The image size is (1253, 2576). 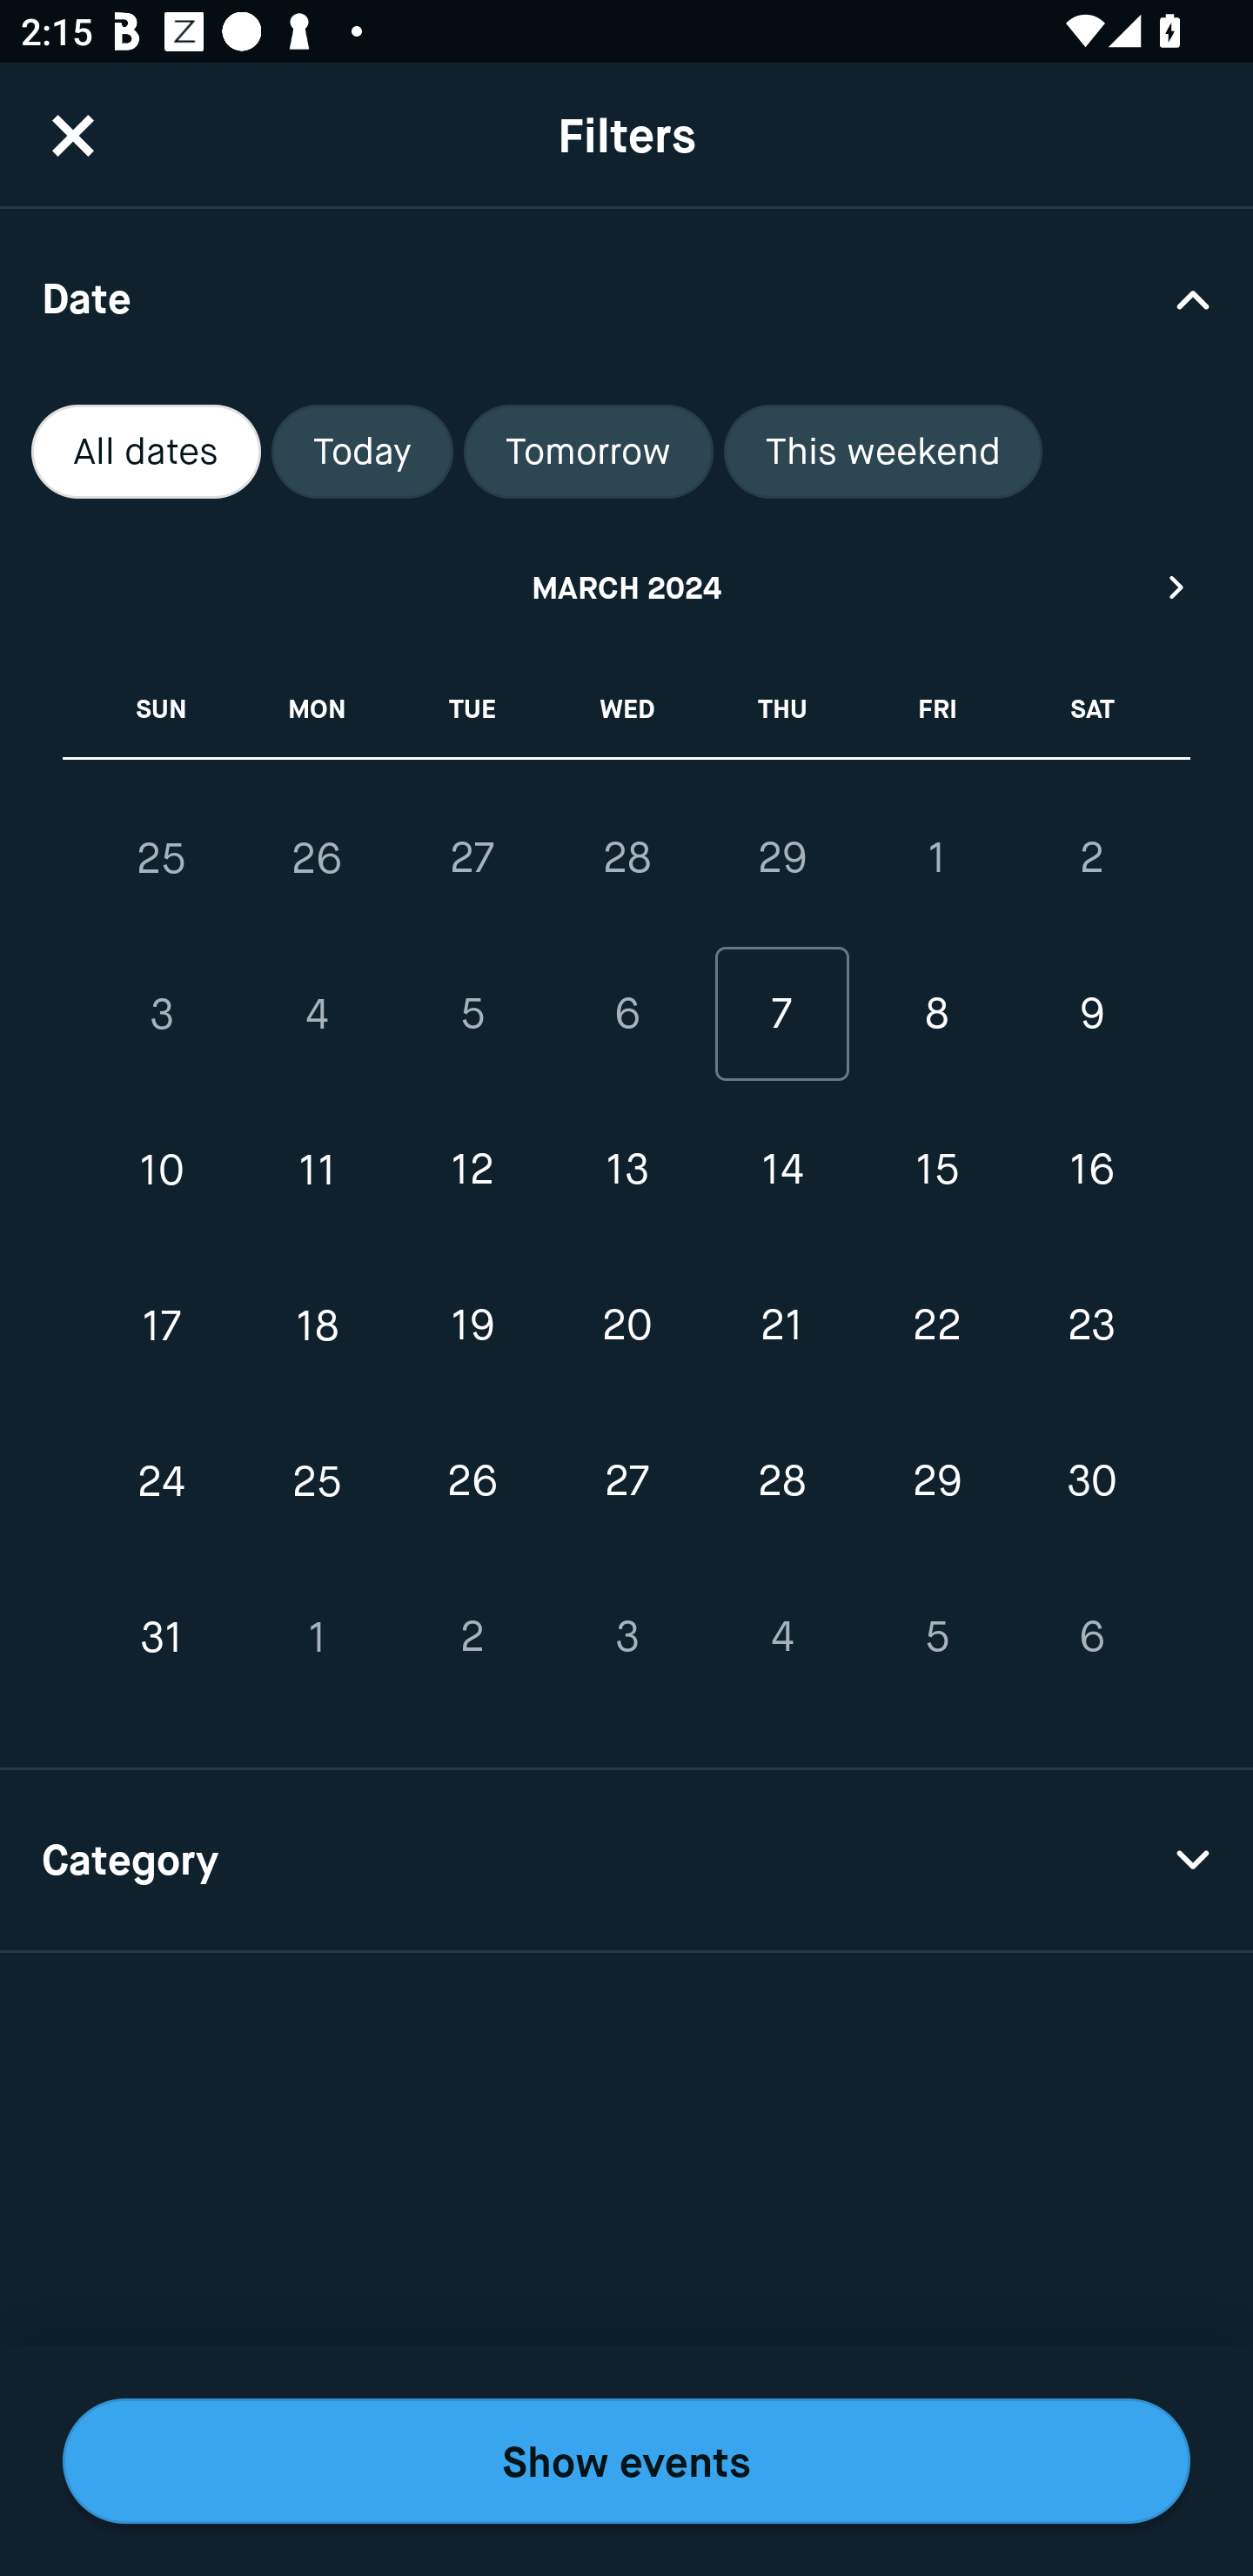 I want to click on 3, so click(x=626, y=1636).